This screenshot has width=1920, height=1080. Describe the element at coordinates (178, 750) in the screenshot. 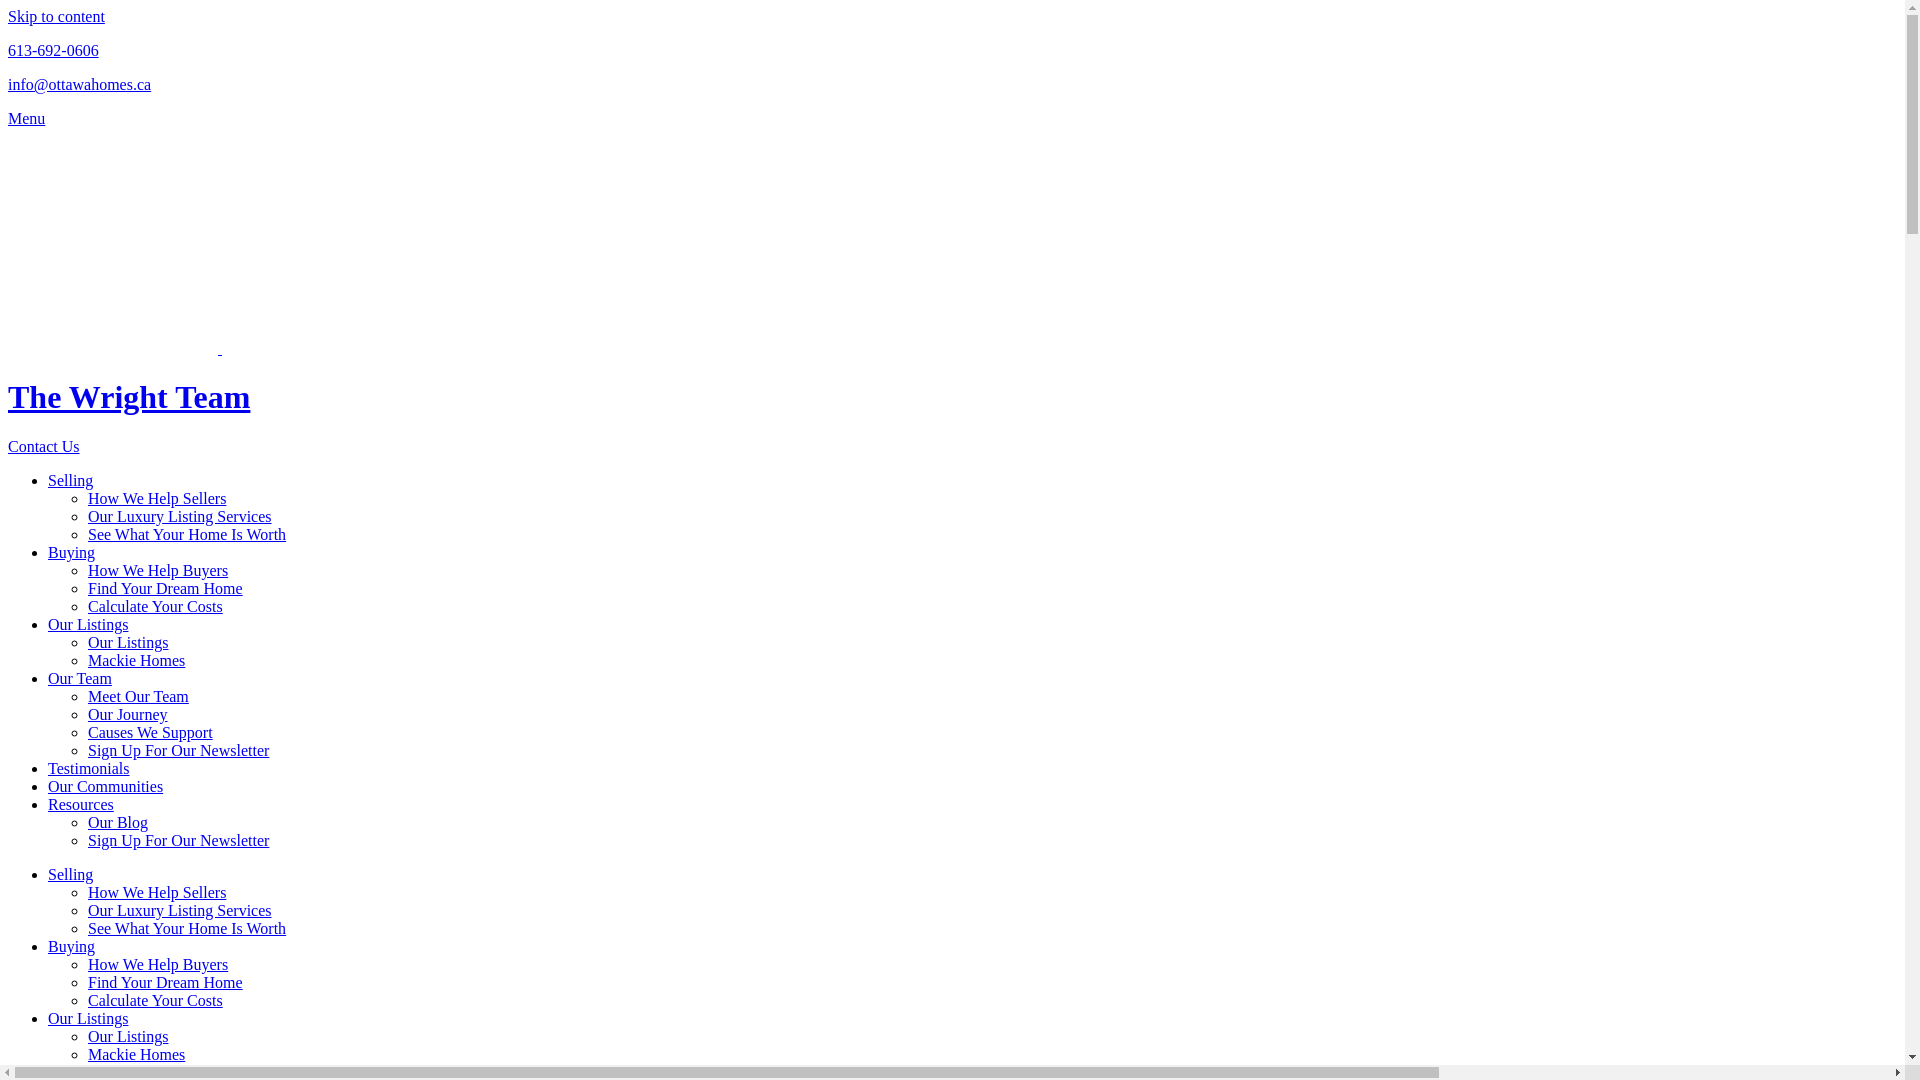

I see `Sign Up For Our Newsletter` at that location.